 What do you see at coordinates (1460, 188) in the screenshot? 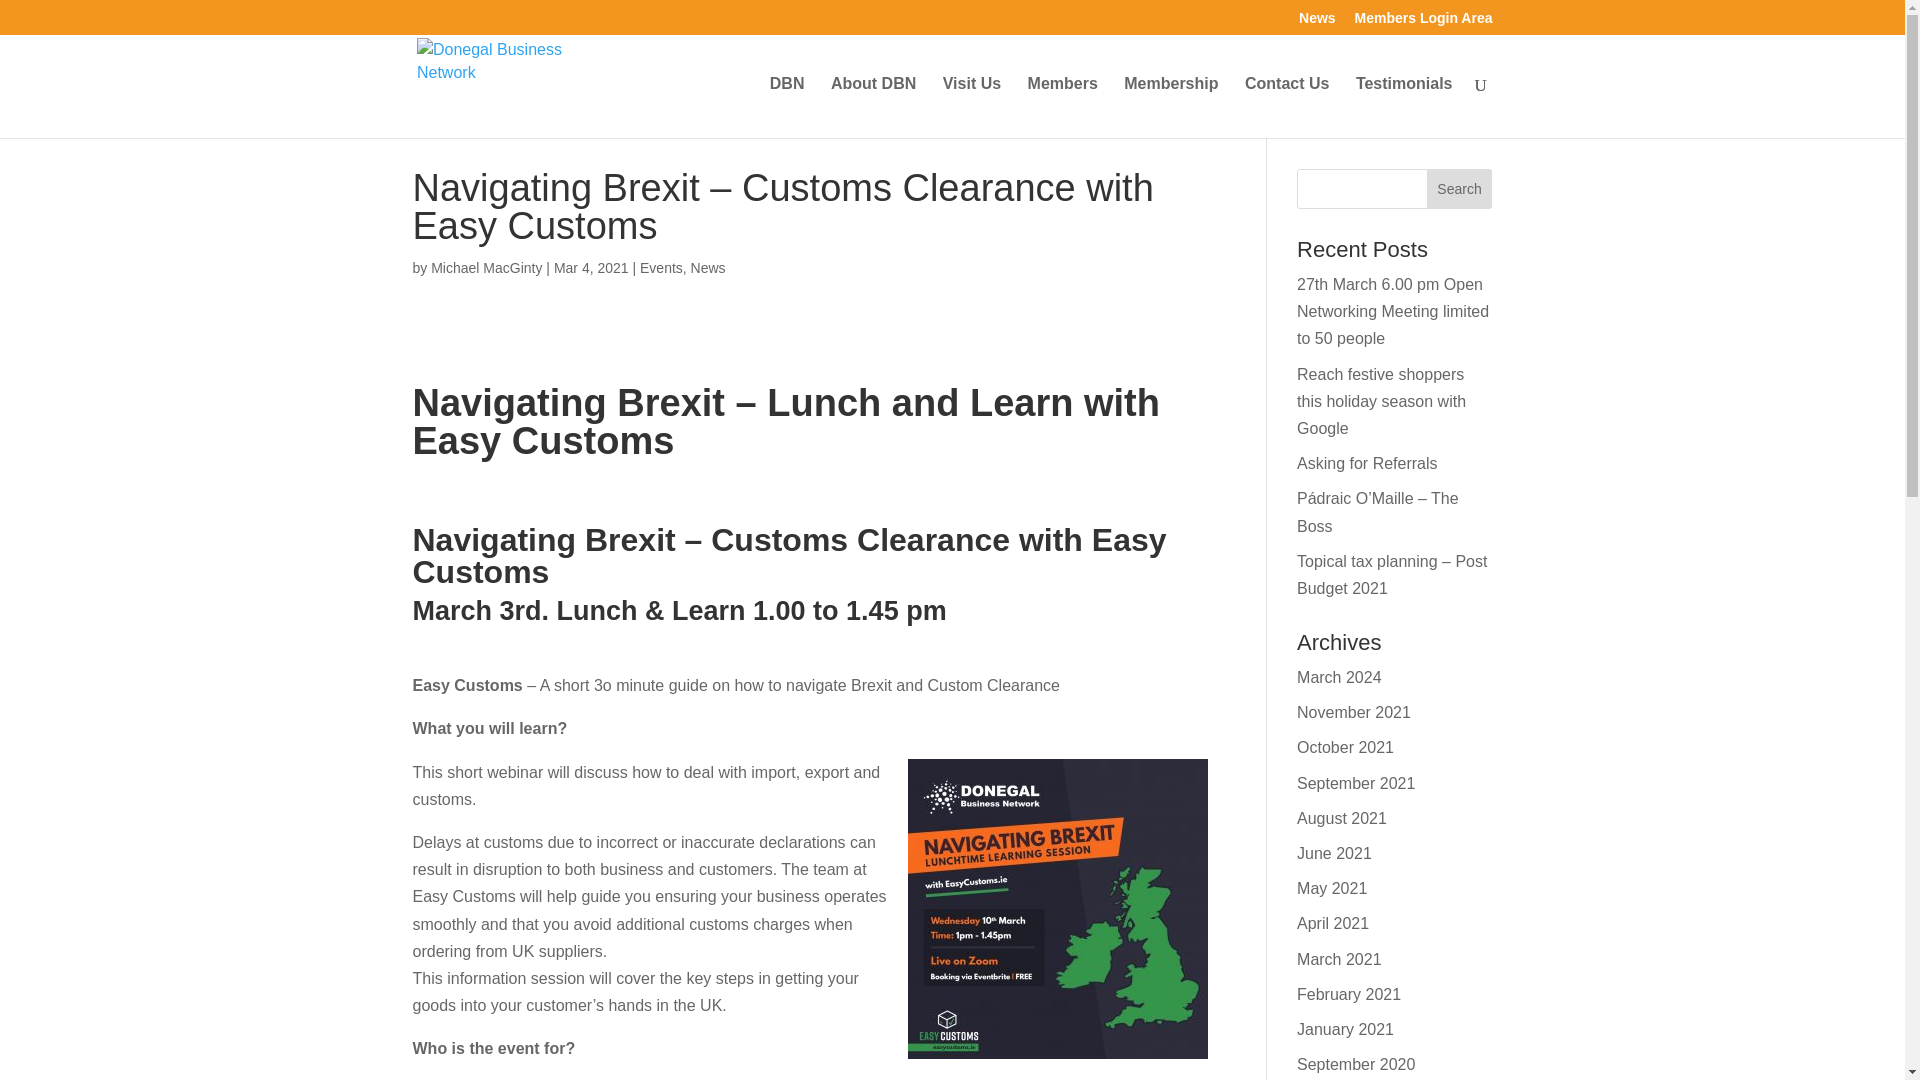
I see `Search` at bounding box center [1460, 188].